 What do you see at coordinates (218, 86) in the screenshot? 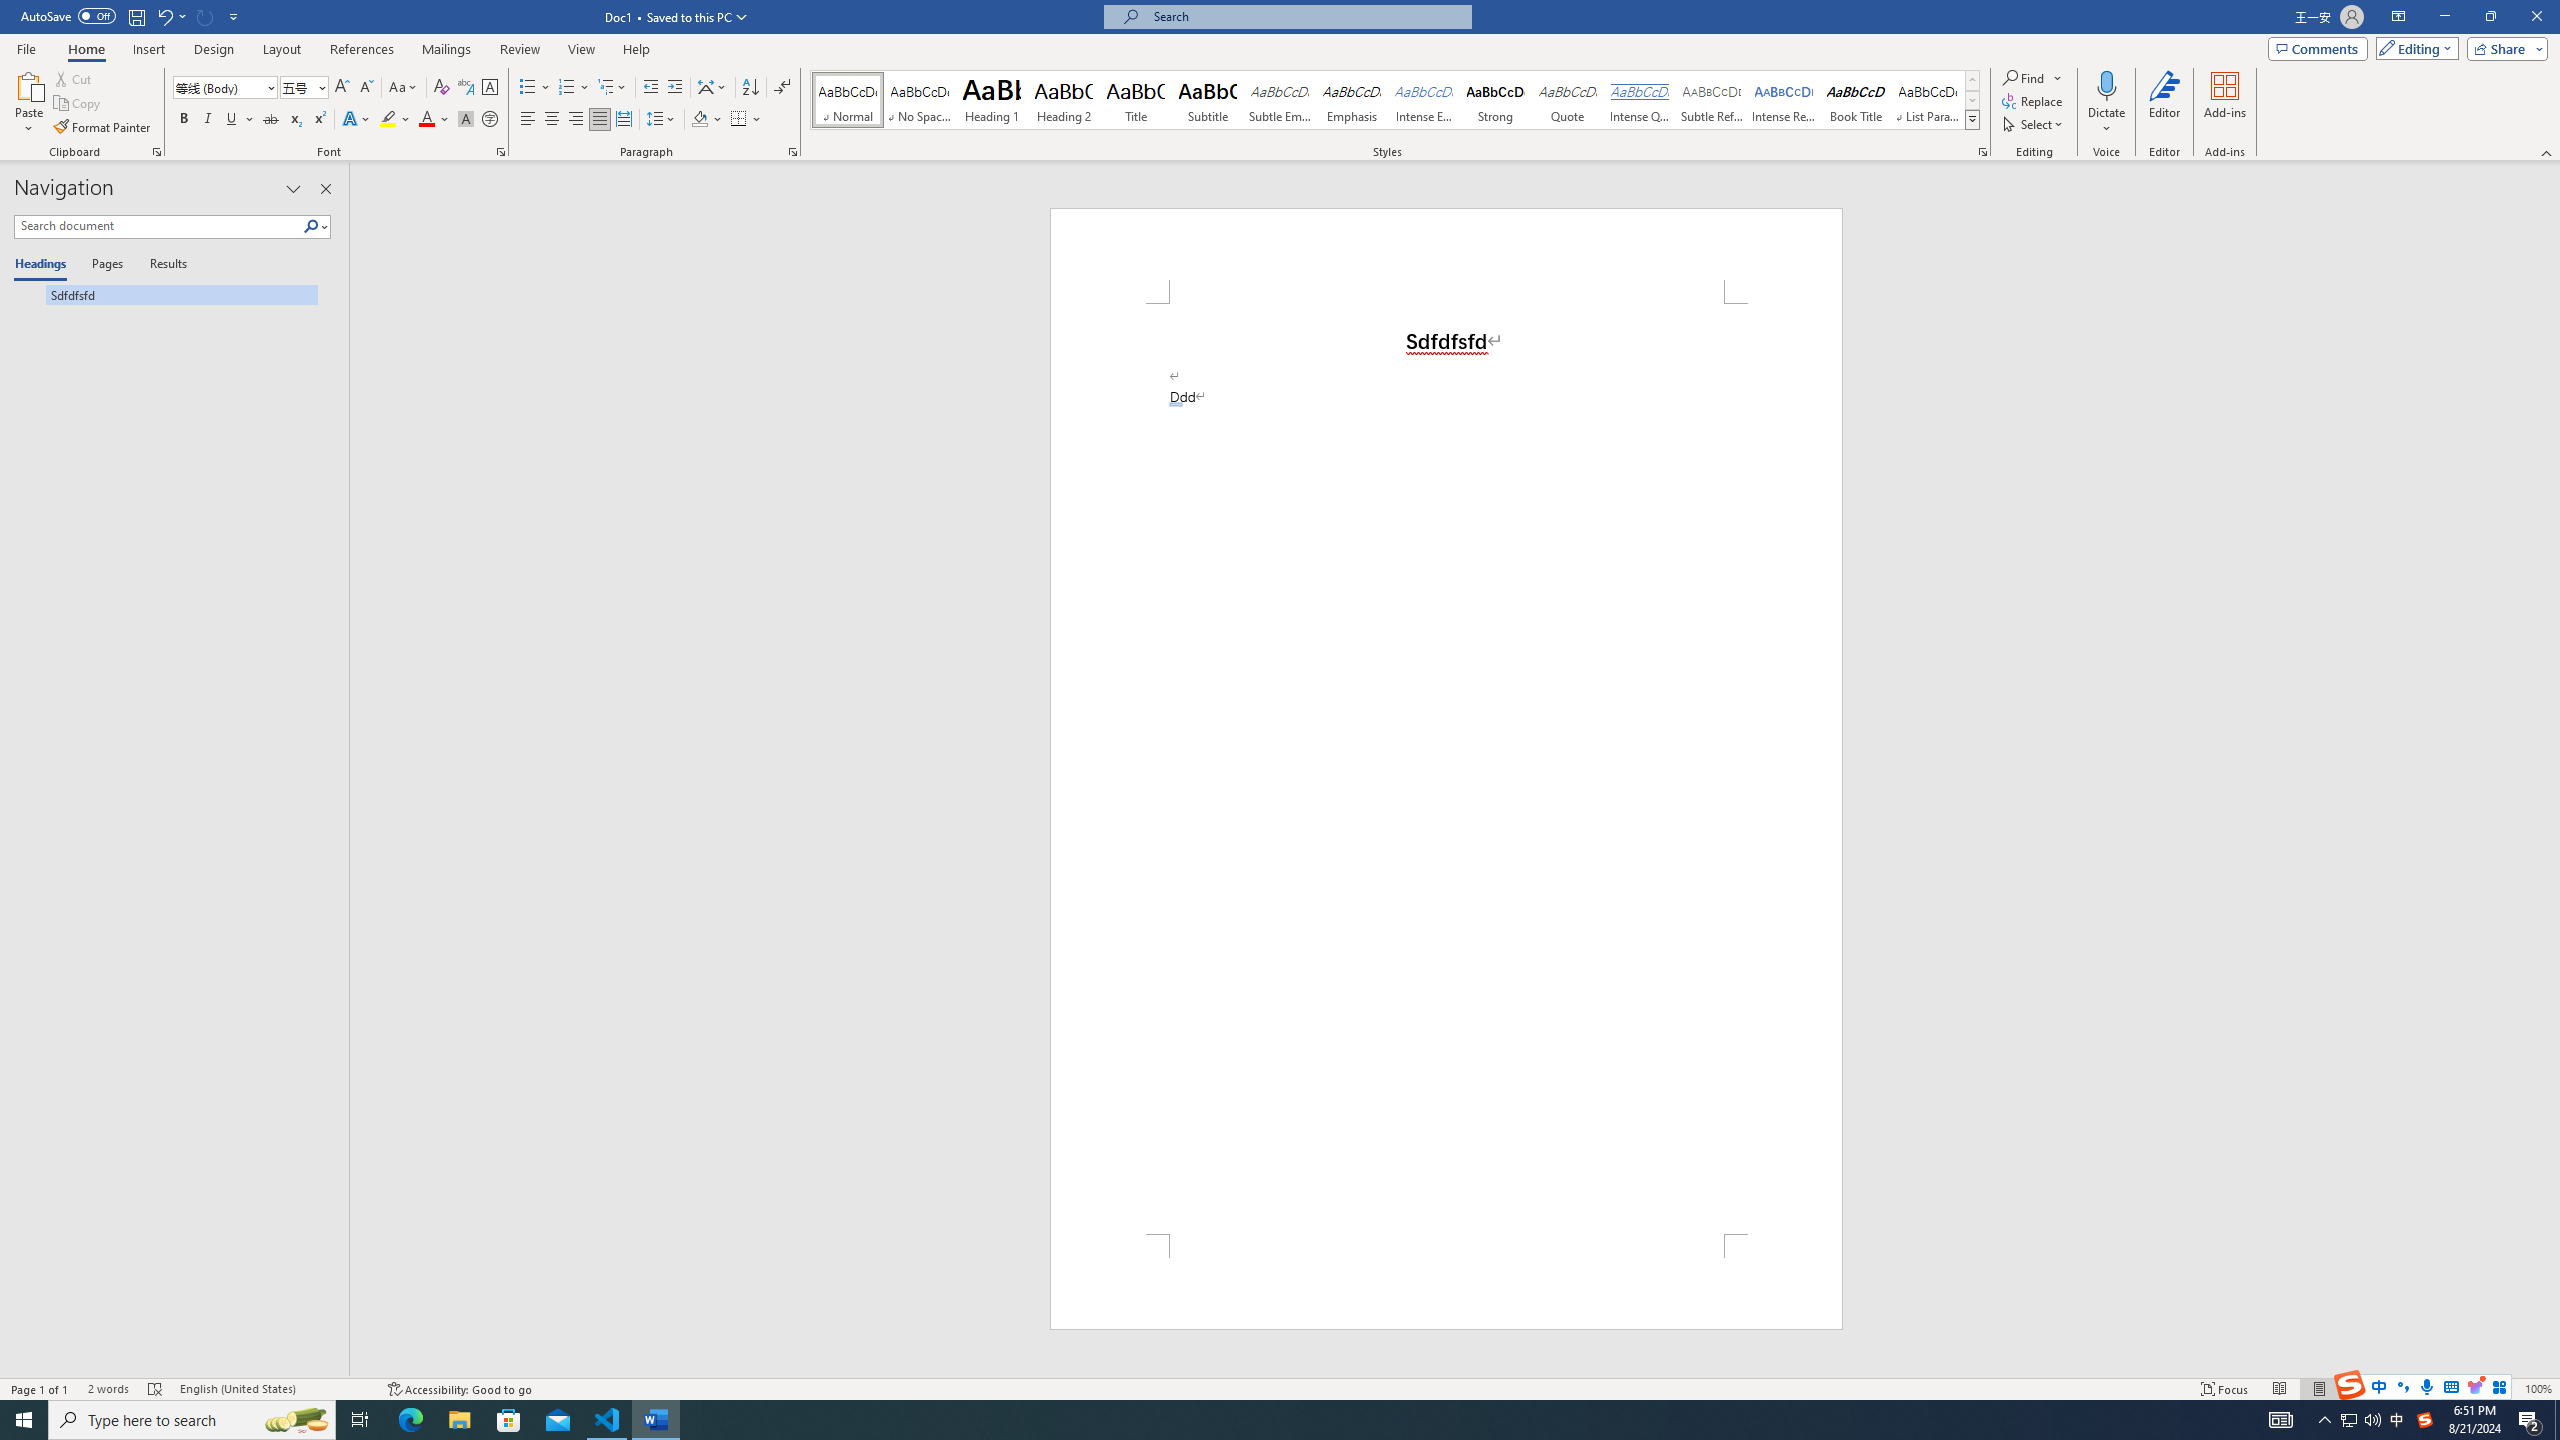
I see `Font` at bounding box center [218, 86].